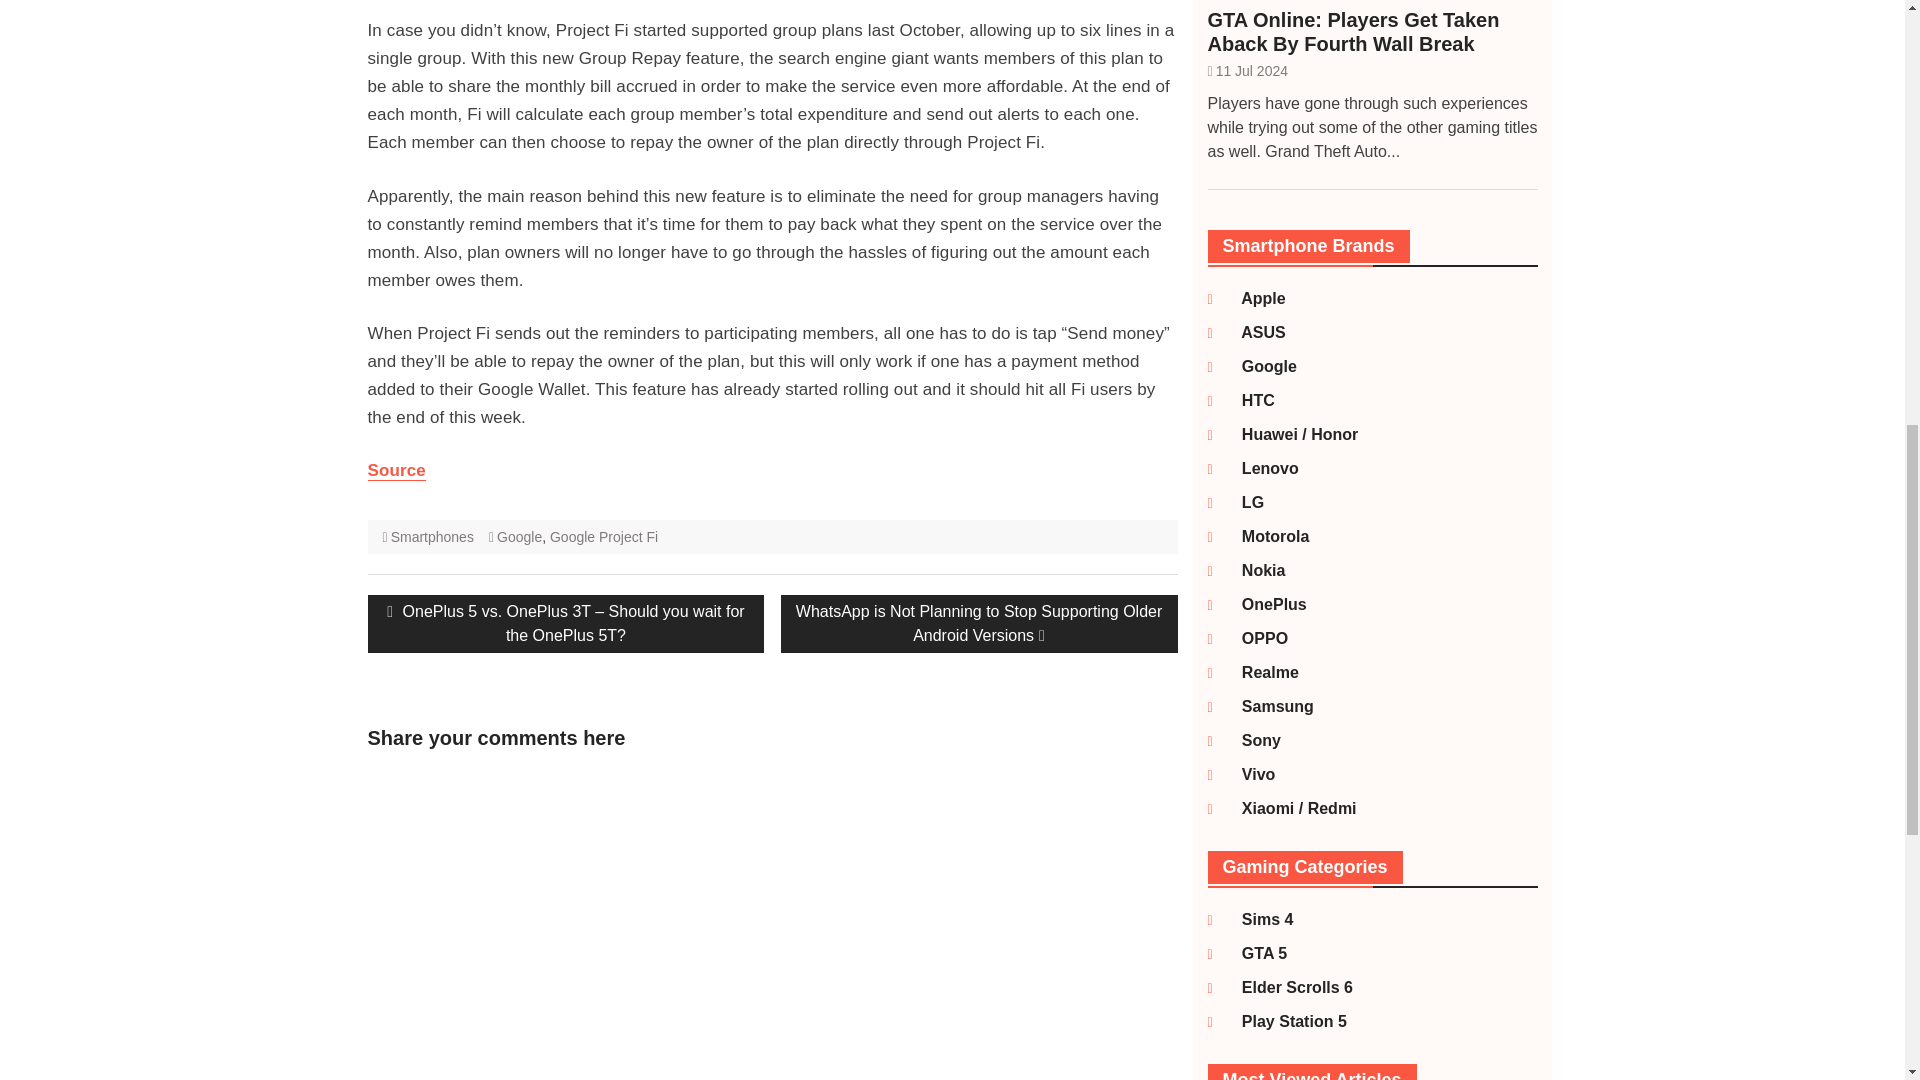 This screenshot has height=1080, width=1920. What do you see at coordinates (1258, 366) in the screenshot?
I see `     Google` at bounding box center [1258, 366].